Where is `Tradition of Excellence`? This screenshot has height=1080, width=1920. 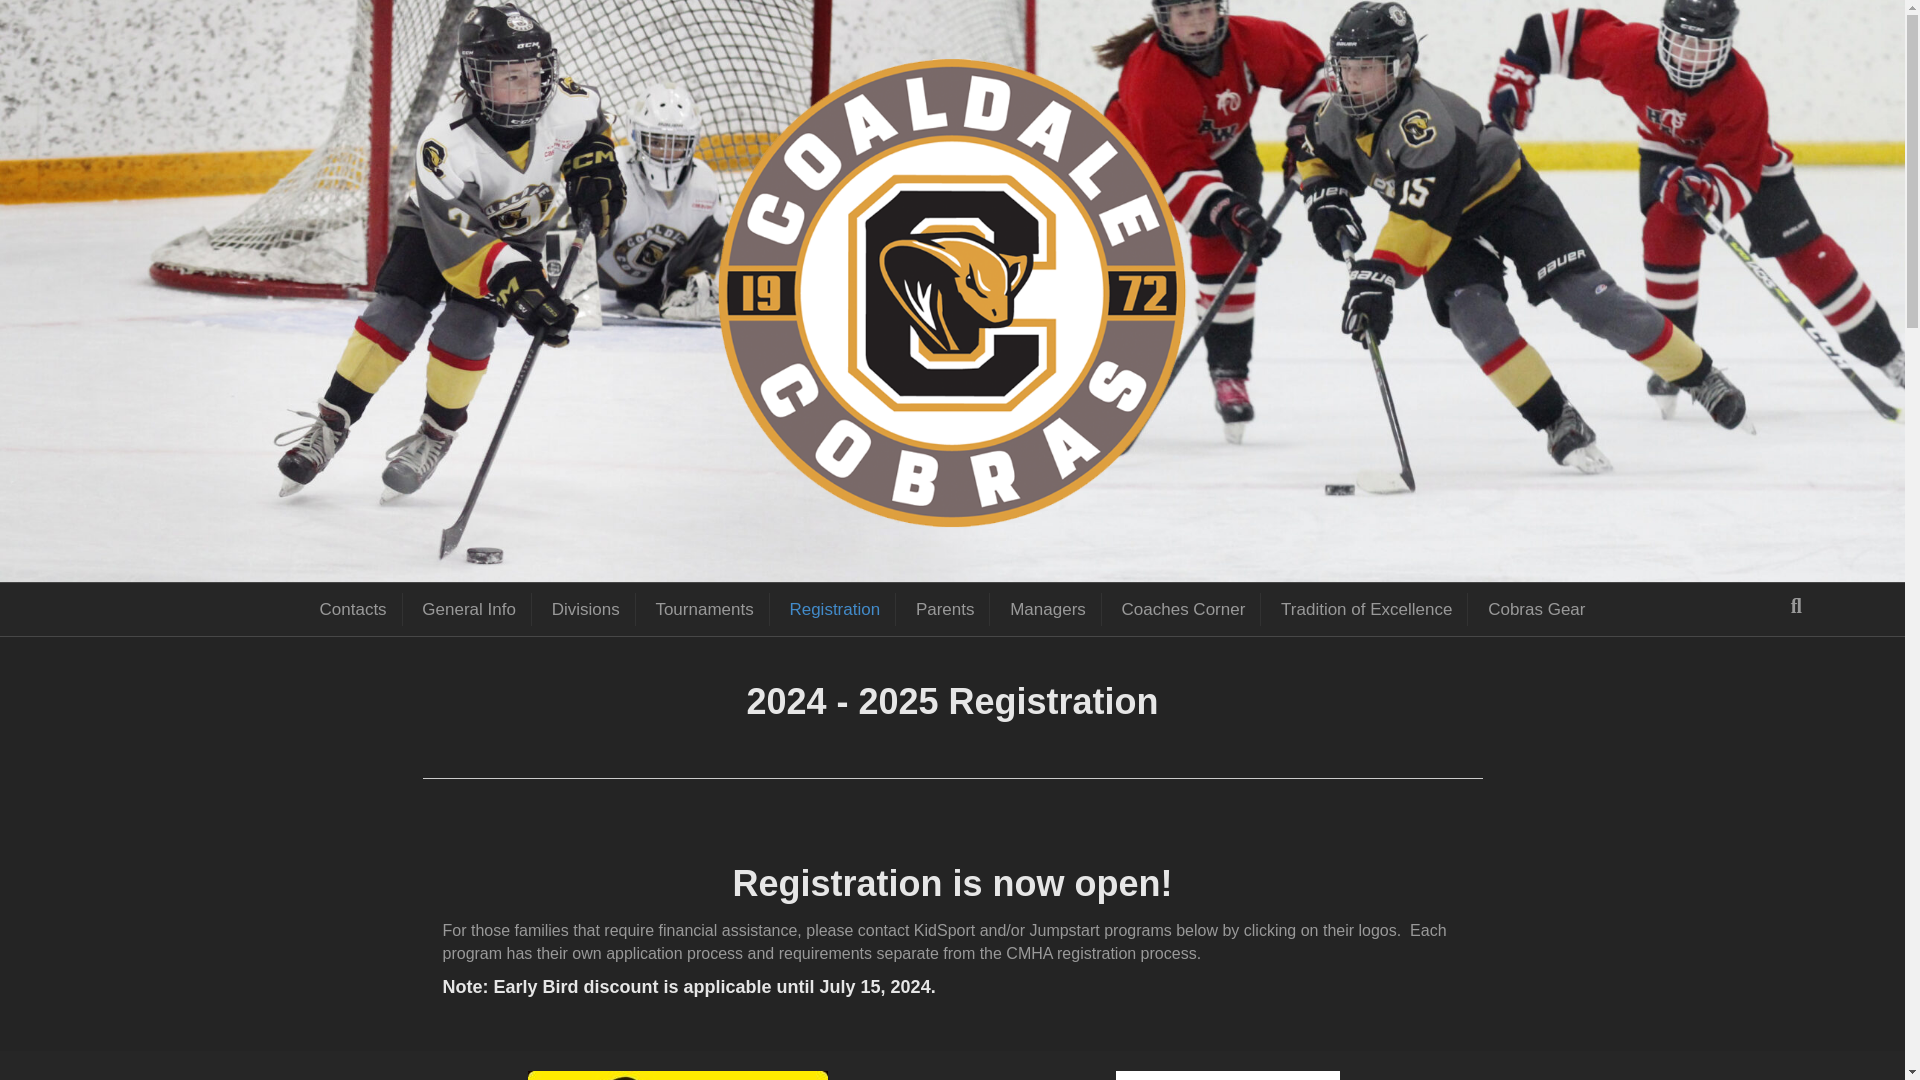 Tradition of Excellence is located at coordinates (1366, 608).